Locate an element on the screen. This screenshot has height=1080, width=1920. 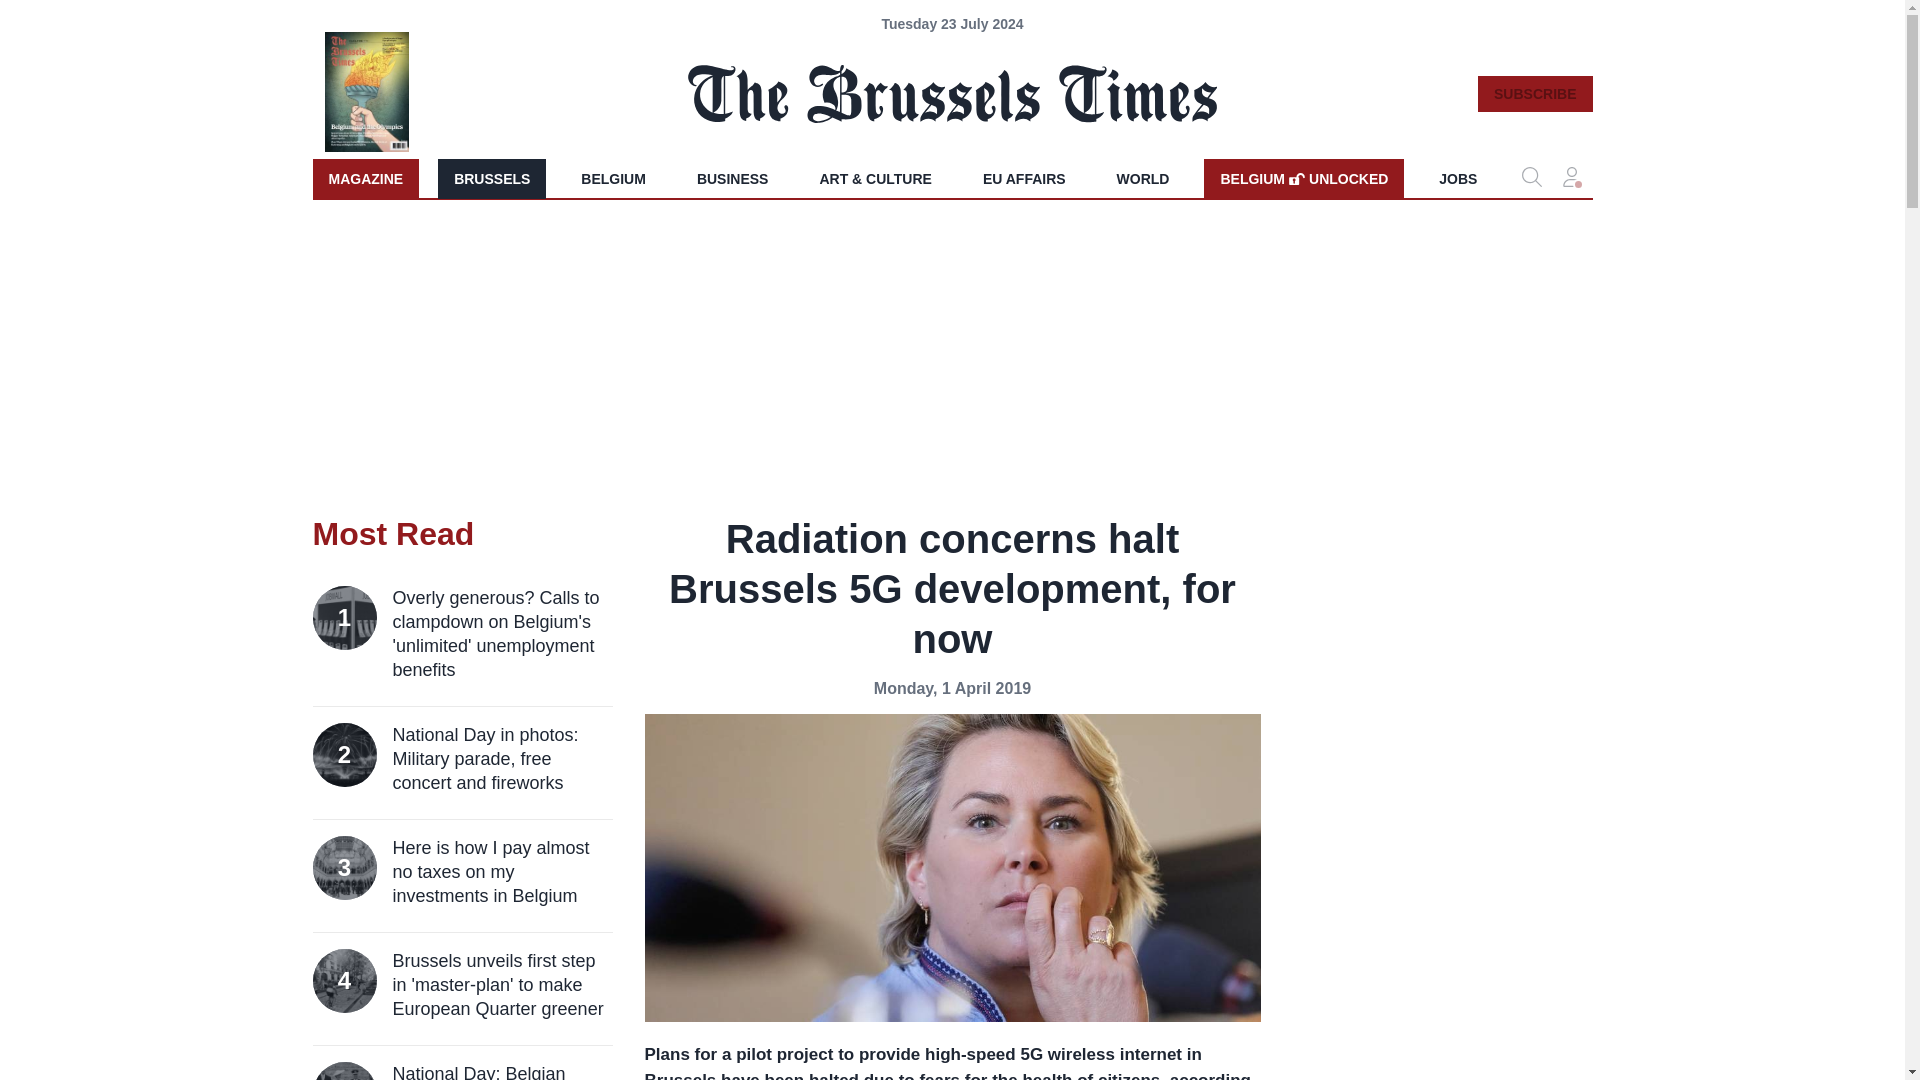
BELGIUM is located at coordinates (613, 178).